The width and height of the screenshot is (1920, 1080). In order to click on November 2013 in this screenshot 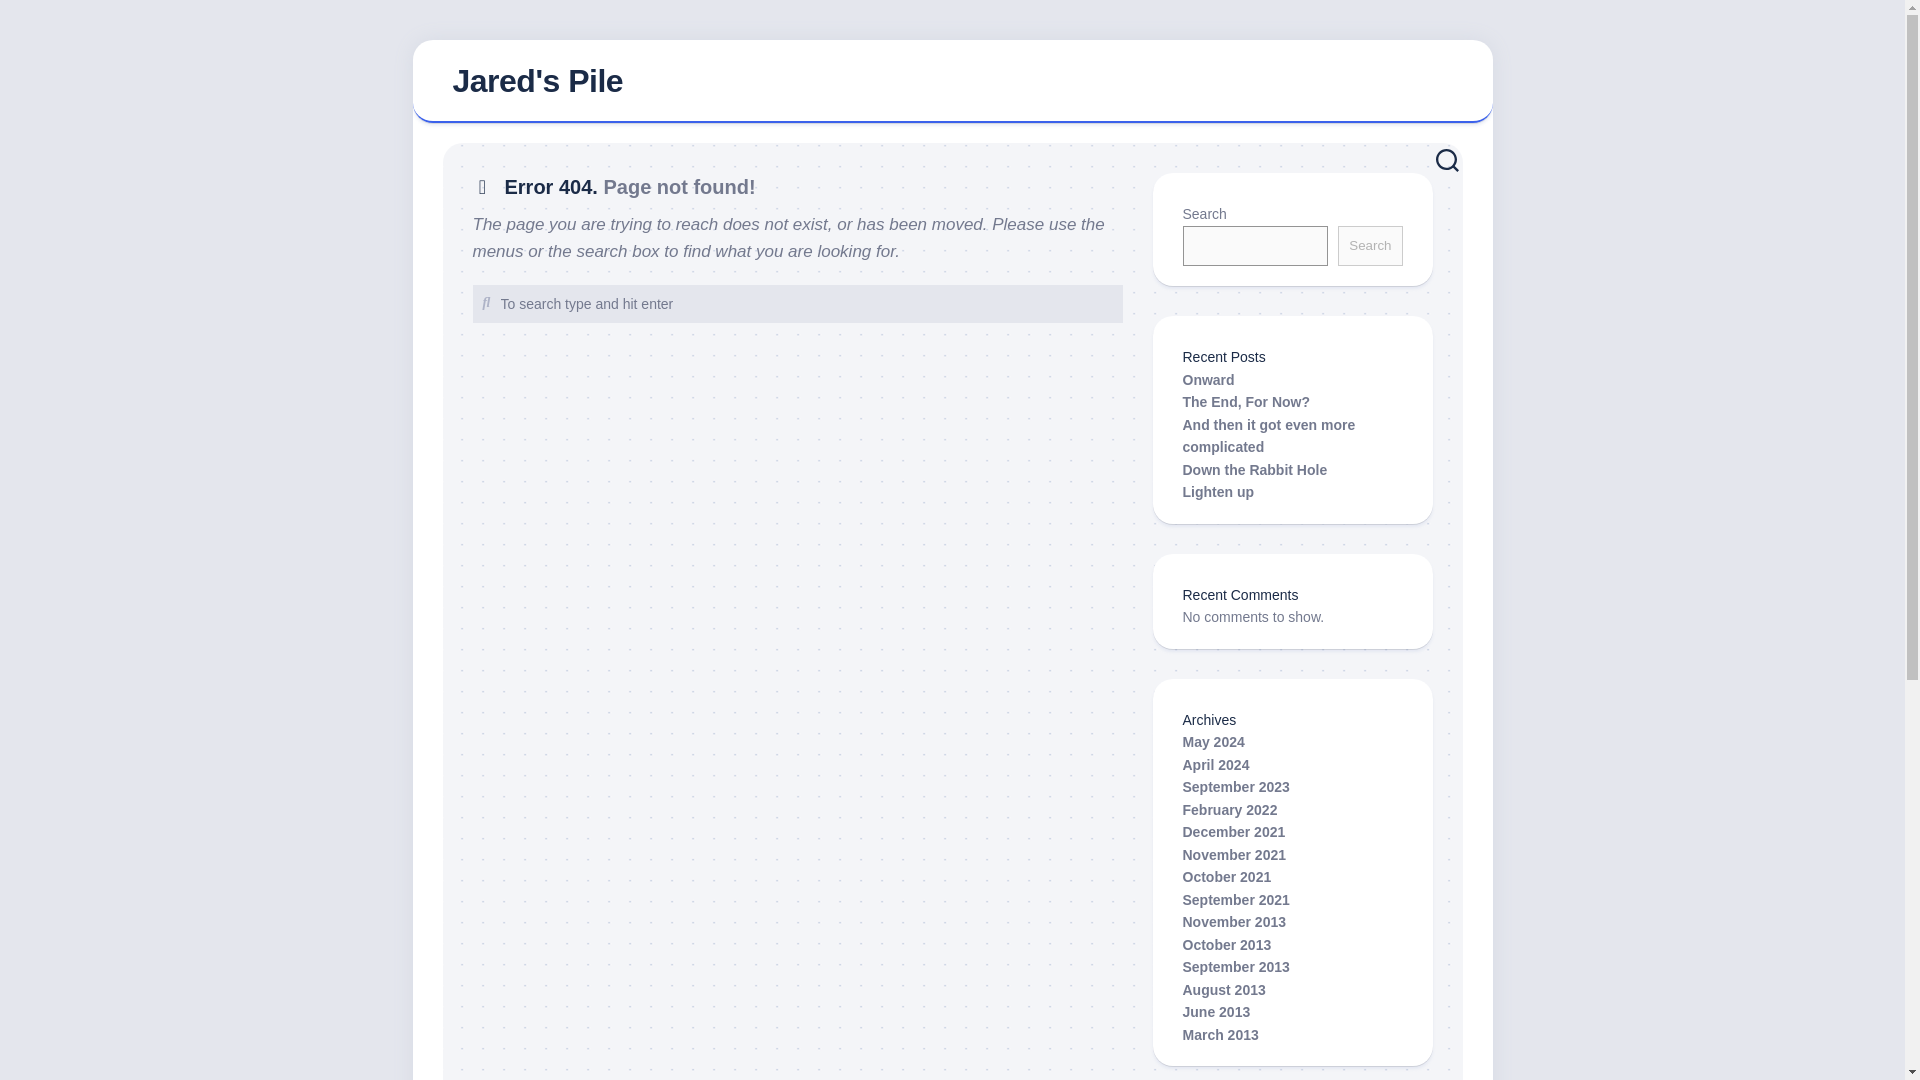, I will do `click(1234, 921)`.